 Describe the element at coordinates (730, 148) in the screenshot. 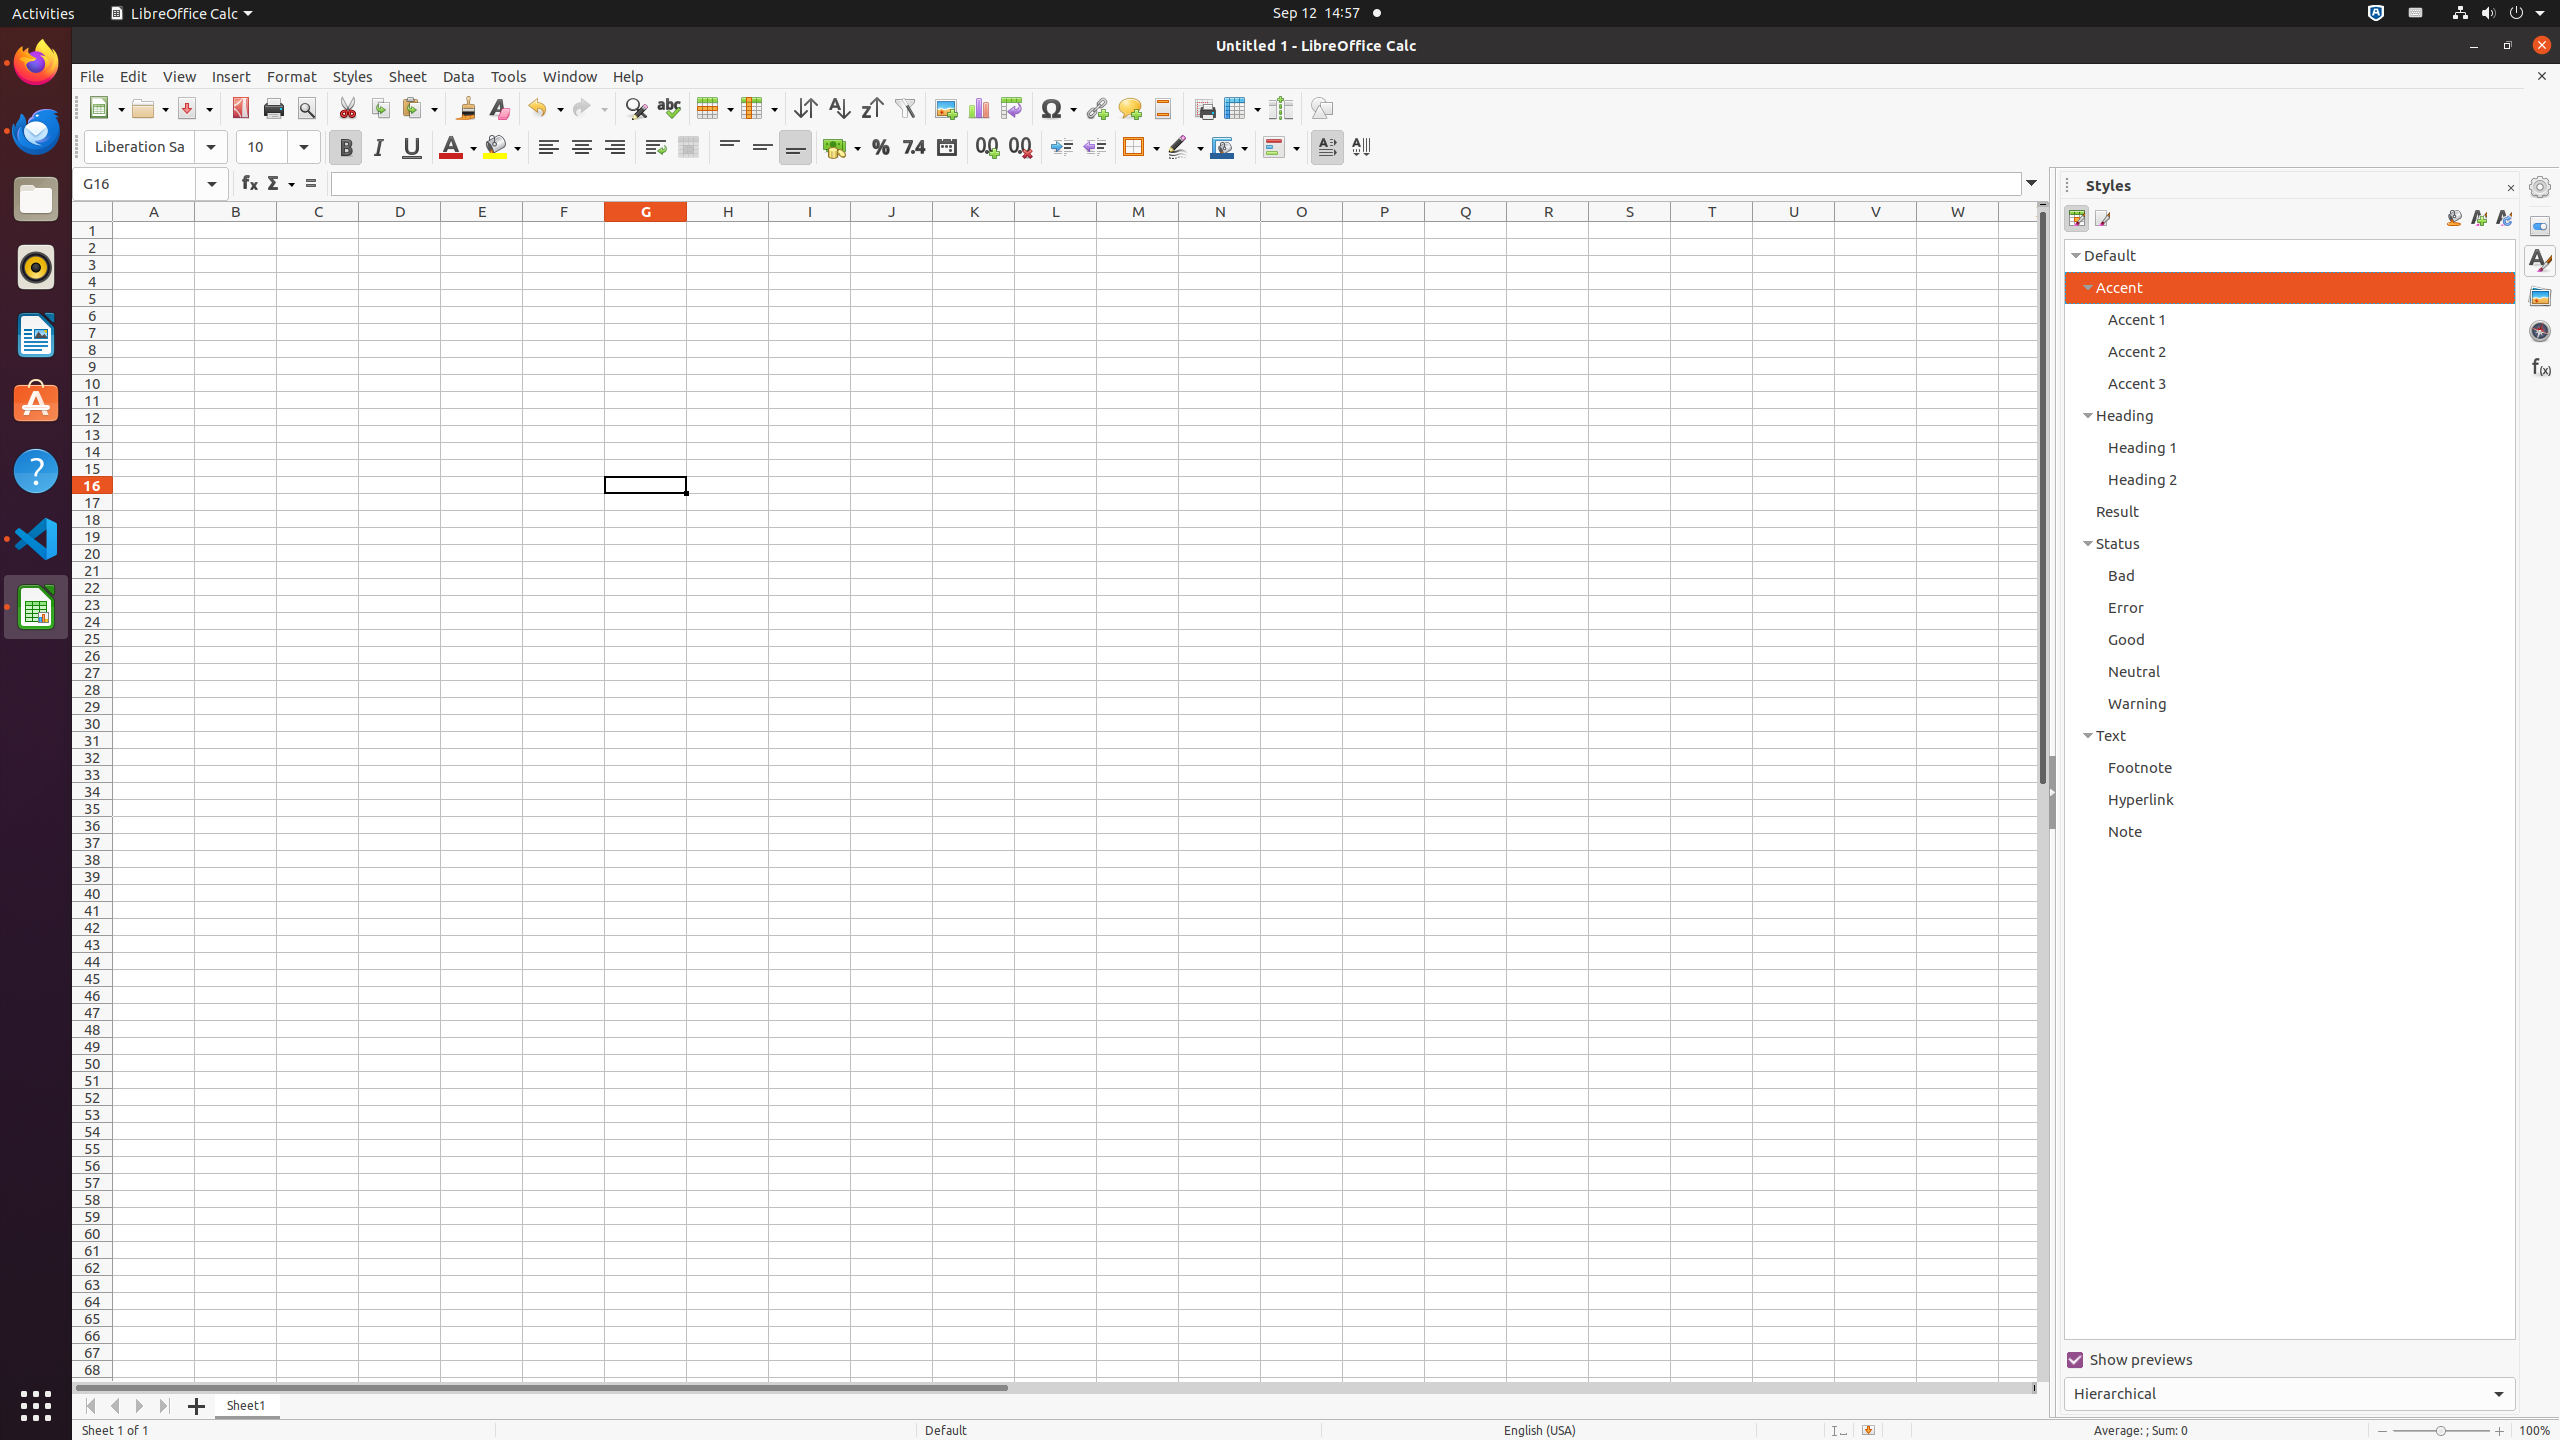

I see `Align Top` at that location.